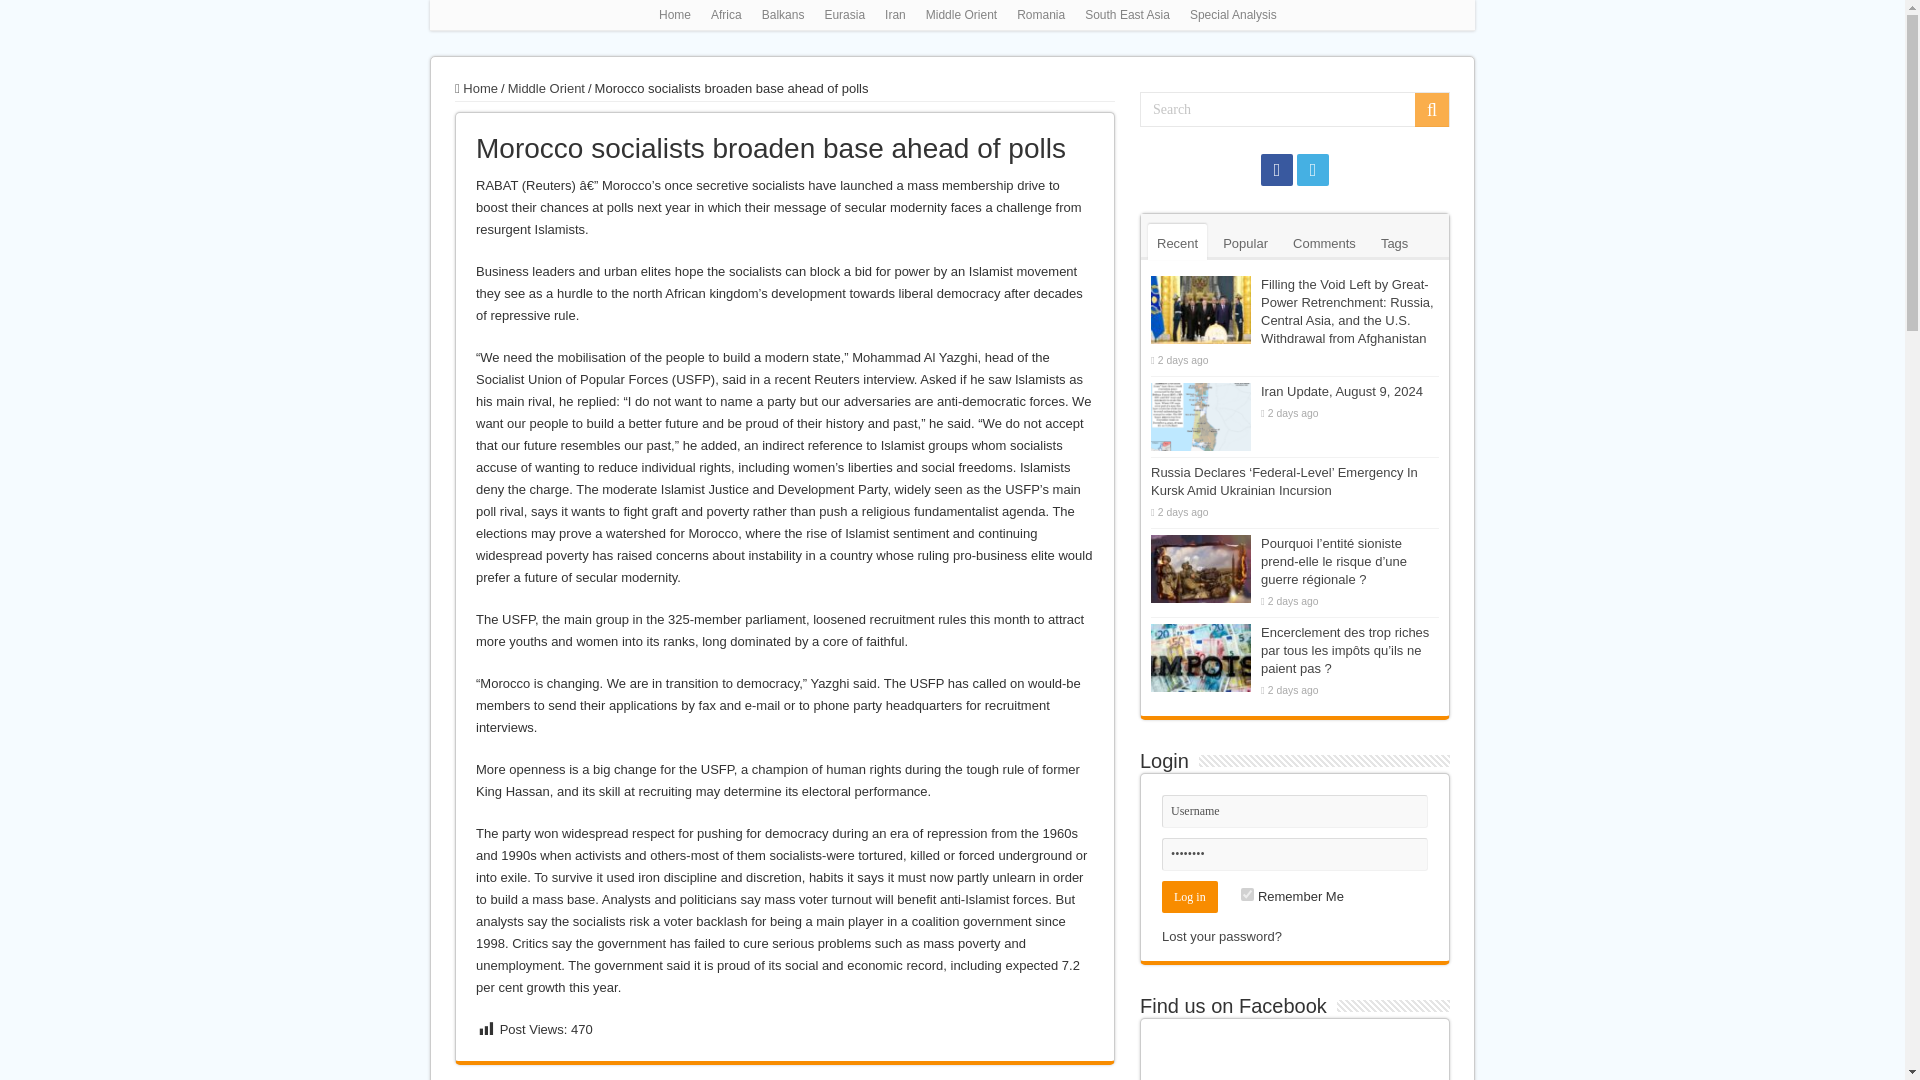 This screenshot has width=1920, height=1080. What do you see at coordinates (1394, 242) in the screenshot?
I see `Tags` at bounding box center [1394, 242].